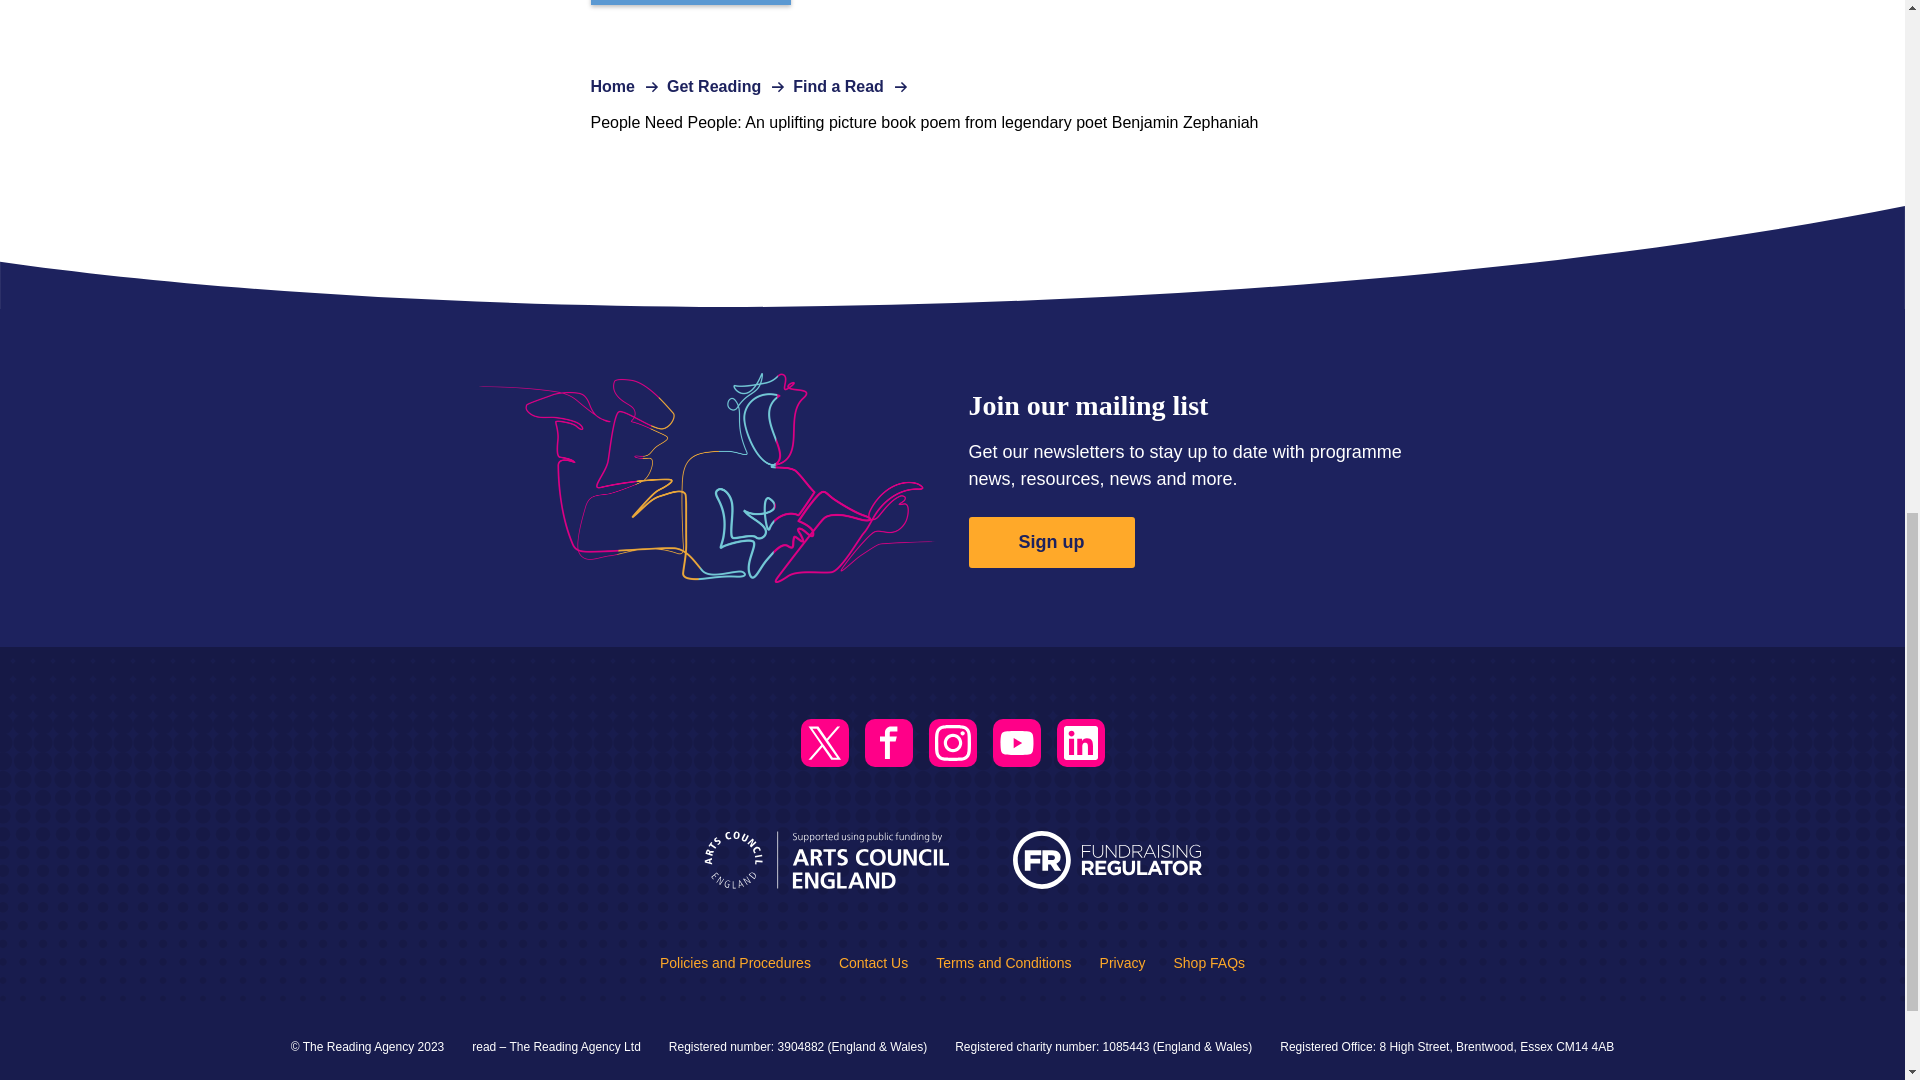 The image size is (1920, 1080). What do you see at coordinates (1208, 962) in the screenshot?
I see `Shop FAQs` at bounding box center [1208, 962].